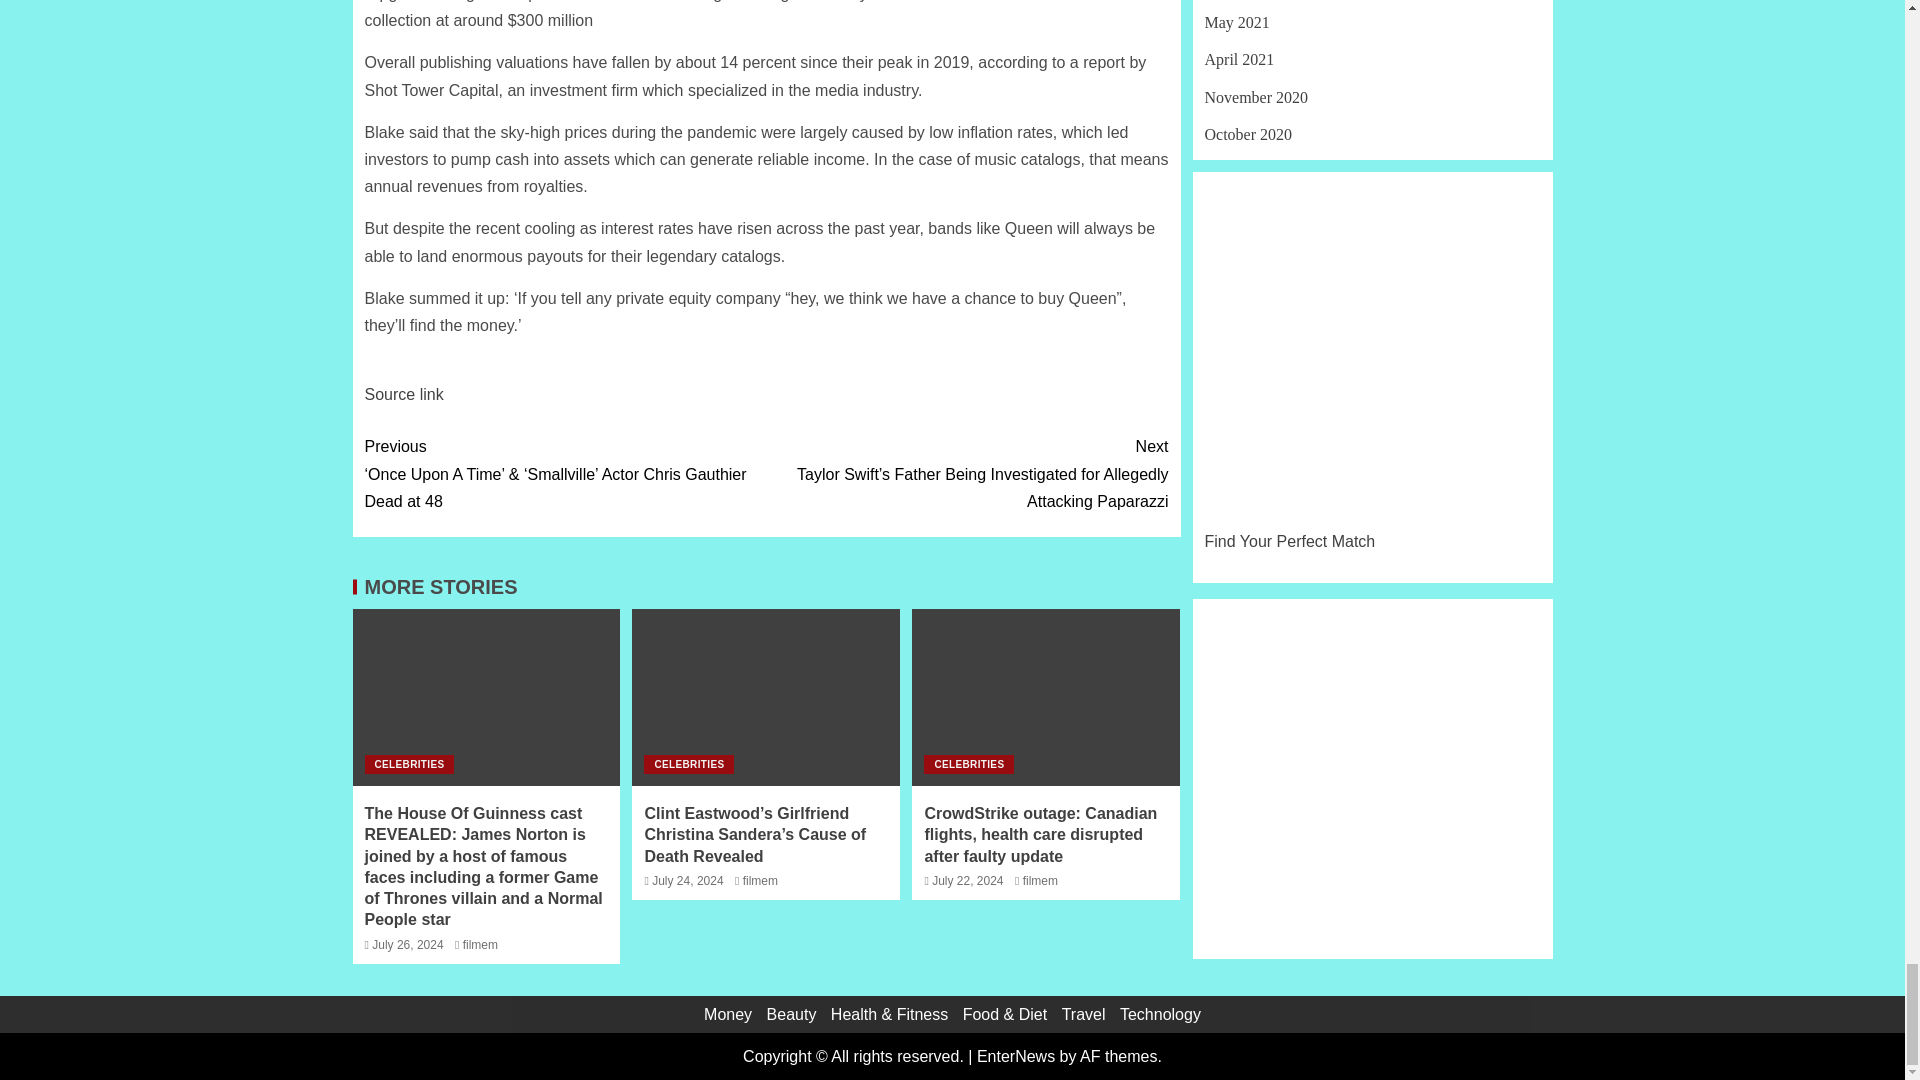 Image resolution: width=1920 pixels, height=1080 pixels. Describe the element at coordinates (408, 764) in the screenshot. I see `CELEBRITIES` at that location.